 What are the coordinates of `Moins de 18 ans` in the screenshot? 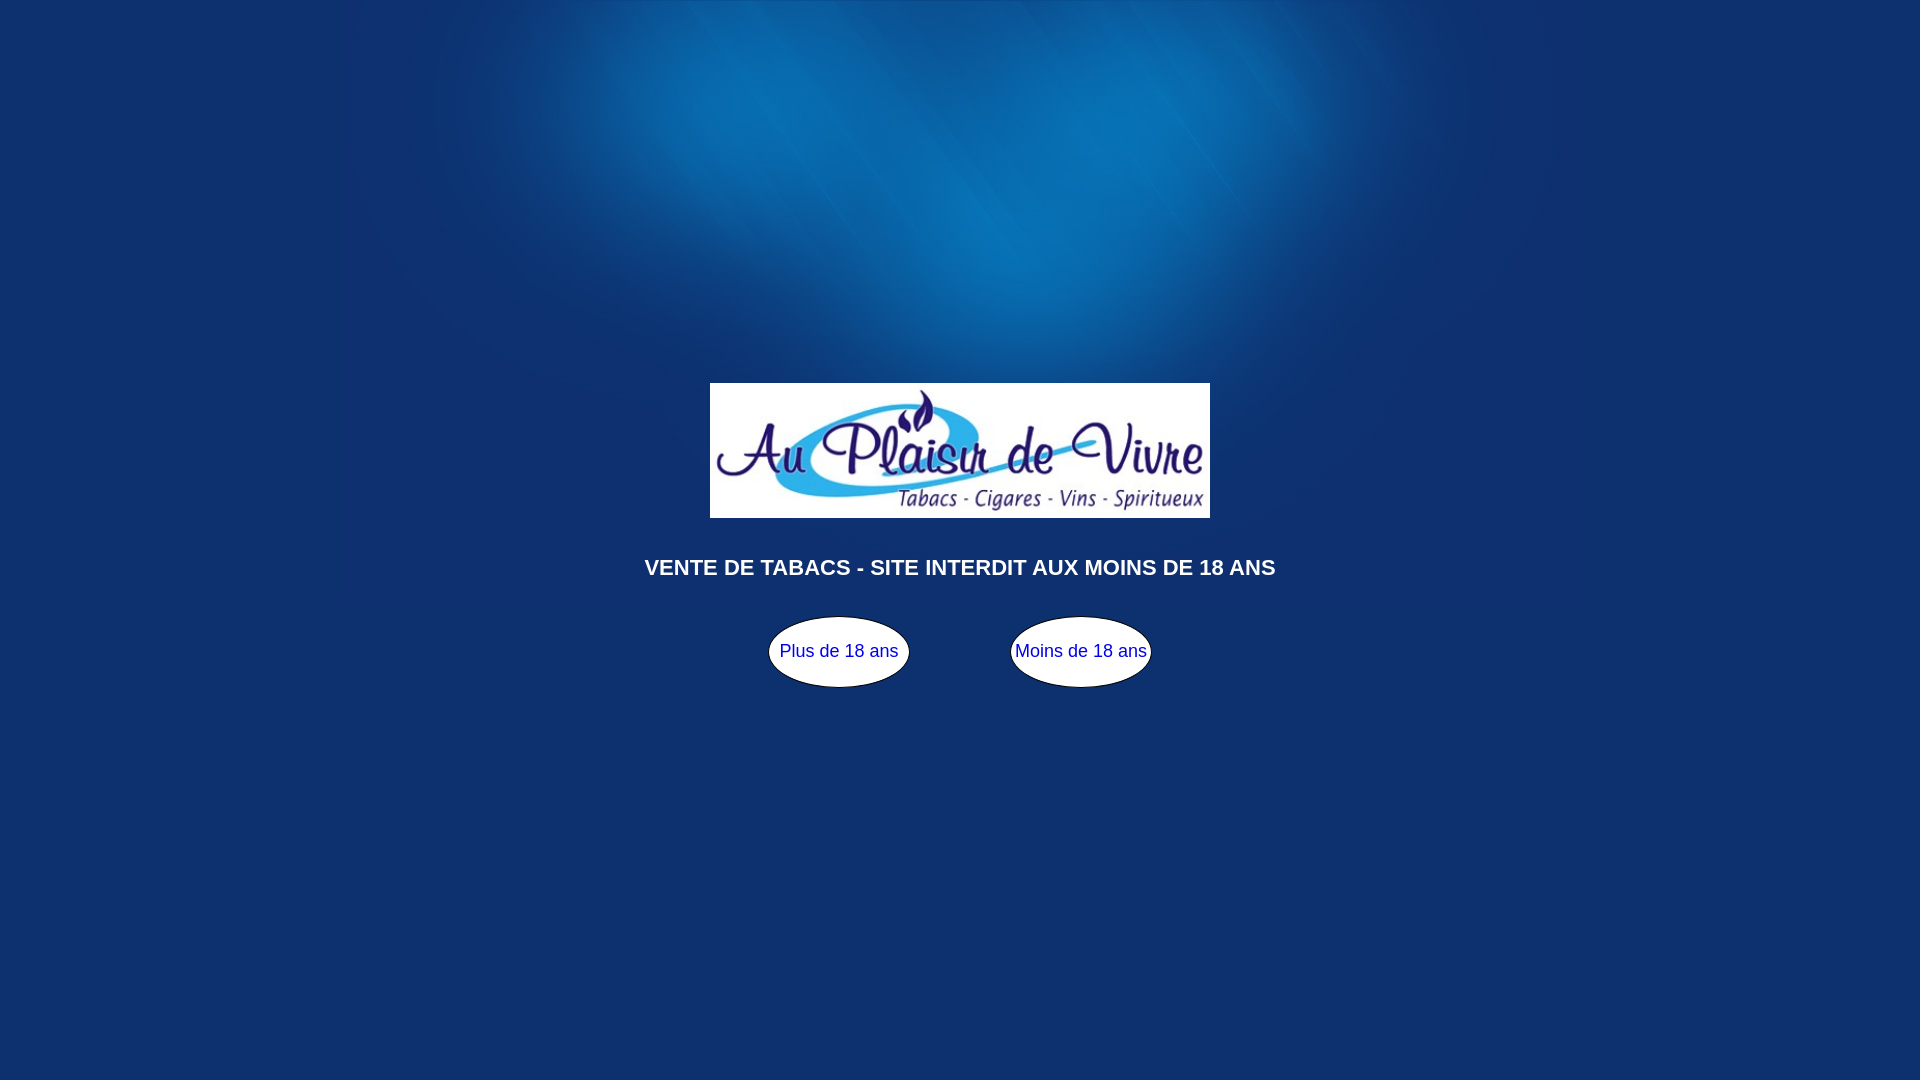 It's located at (1080, 652).